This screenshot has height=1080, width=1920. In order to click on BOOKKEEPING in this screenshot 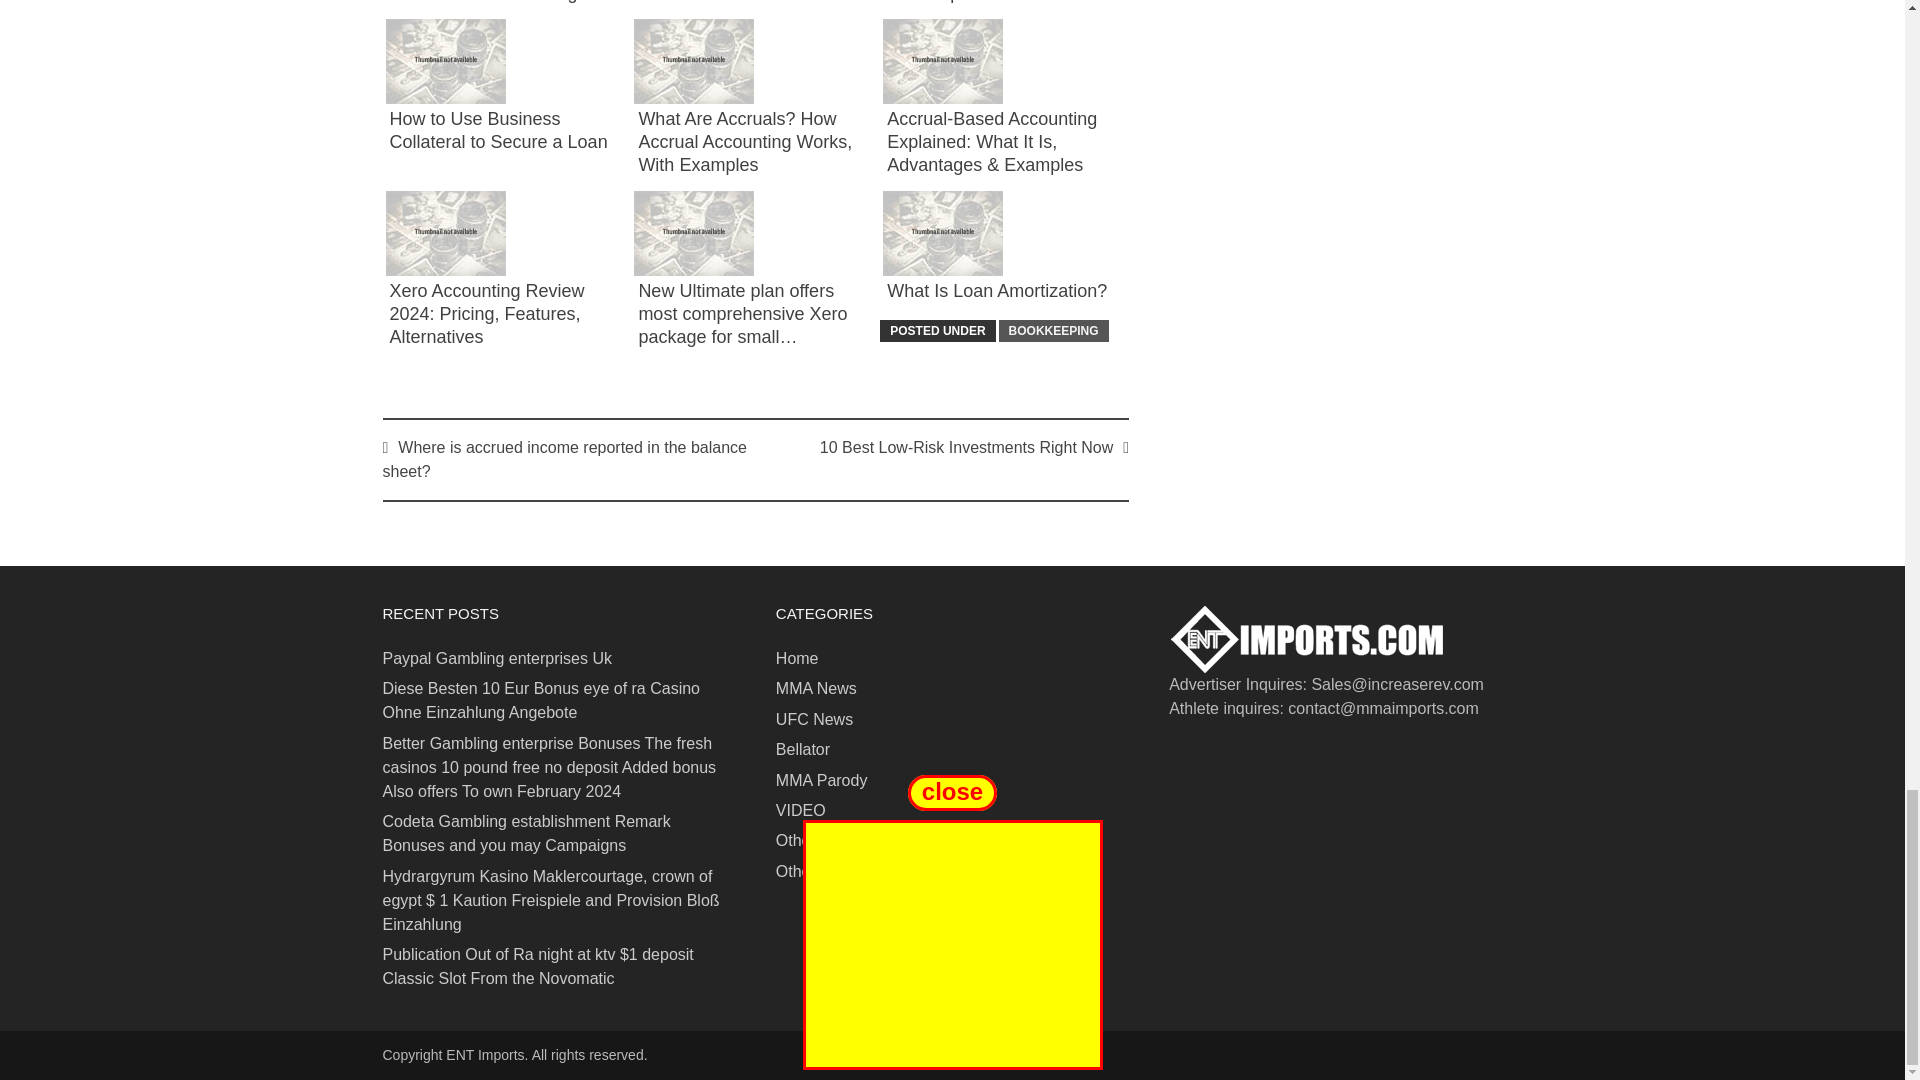, I will do `click(1054, 330)`.